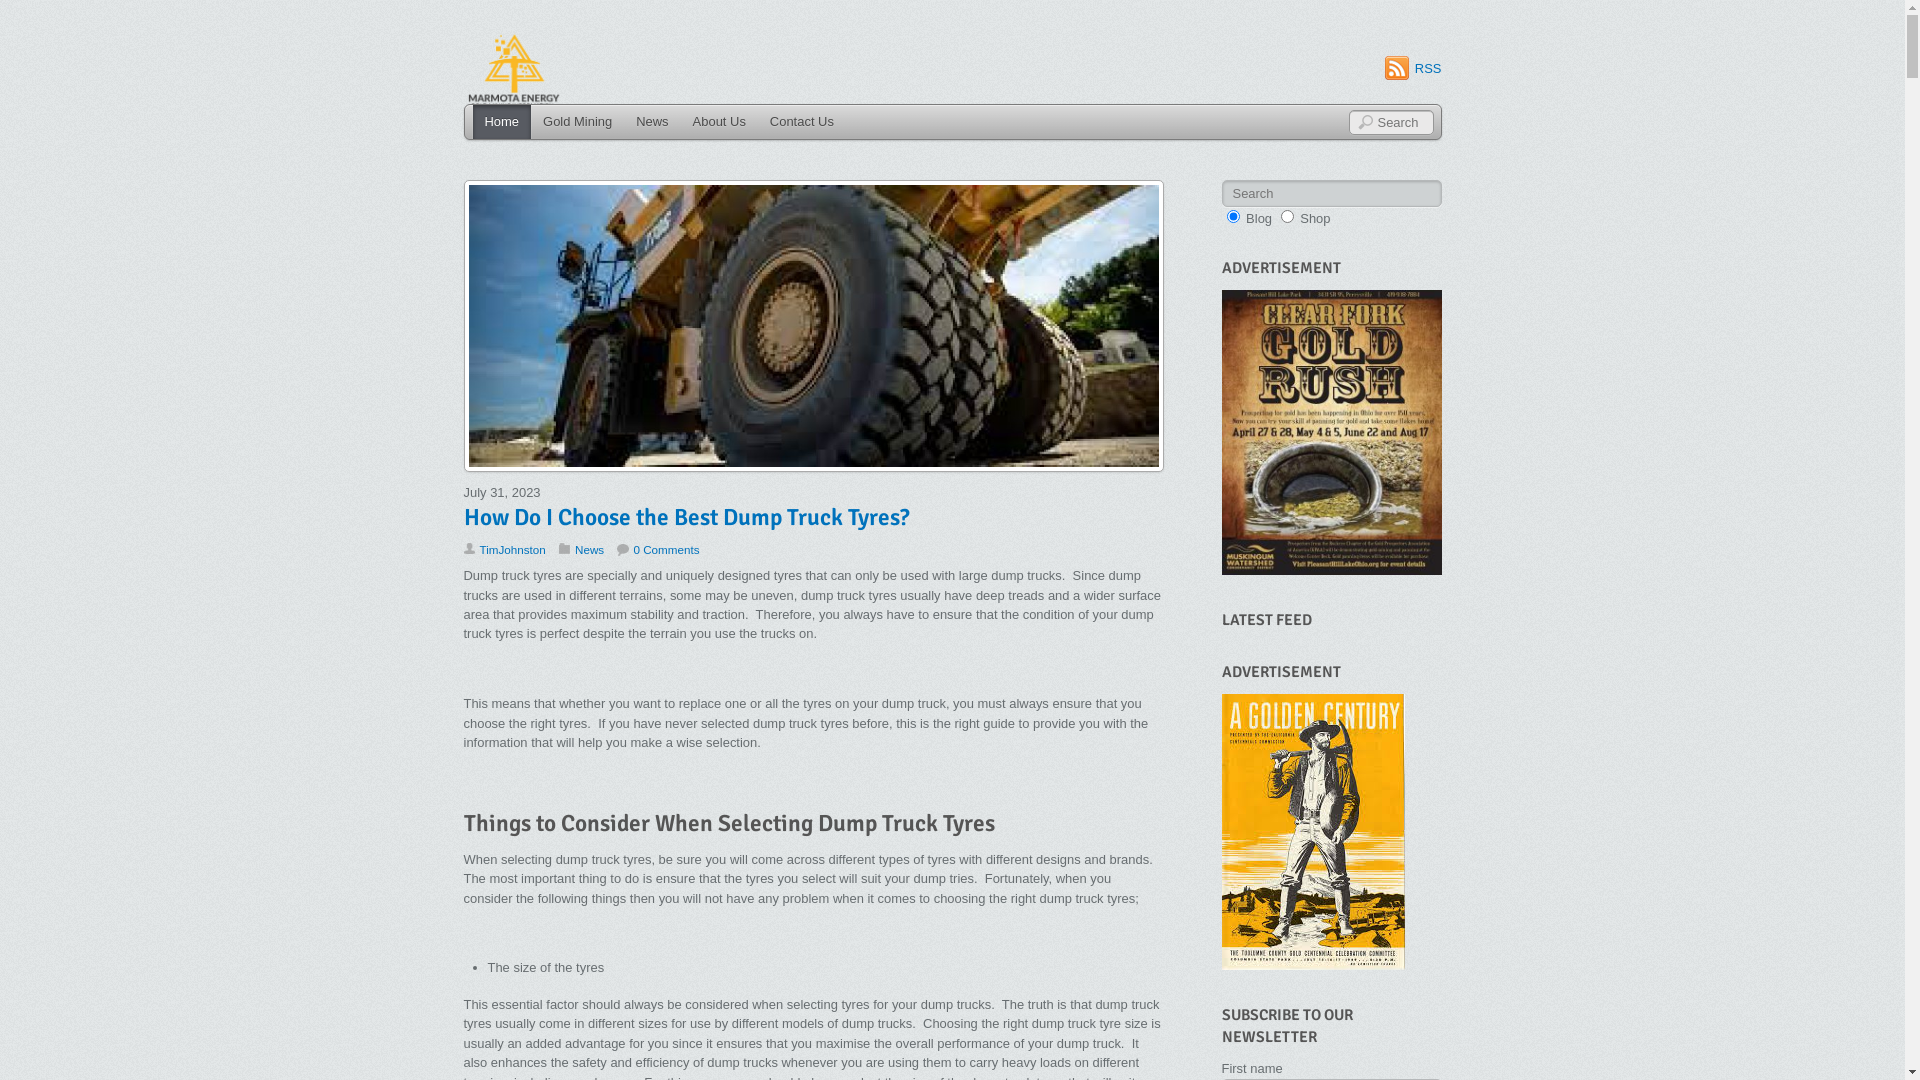 The image size is (1920, 1080). I want to click on Advertisement, so click(1332, 432).